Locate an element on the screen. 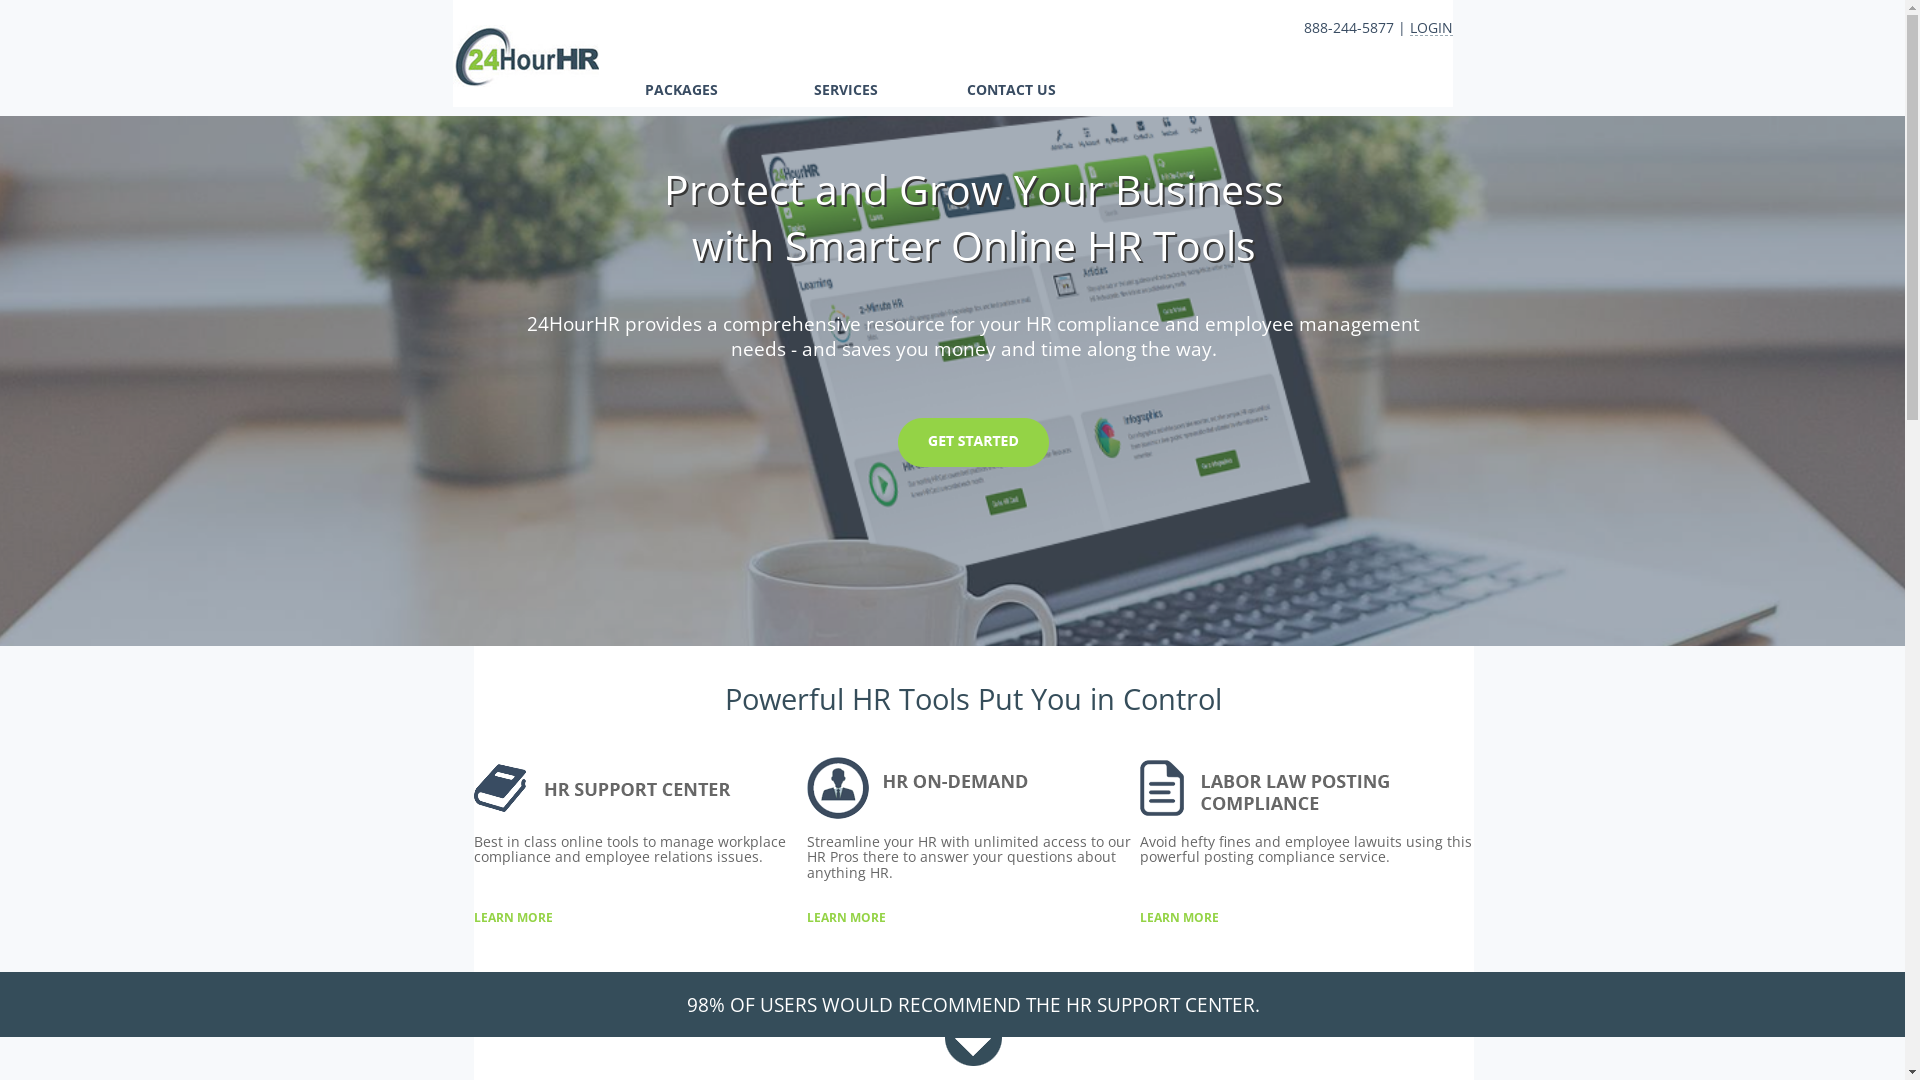 This screenshot has width=1920, height=1080. 888-244-5877 is located at coordinates (1349, 28).